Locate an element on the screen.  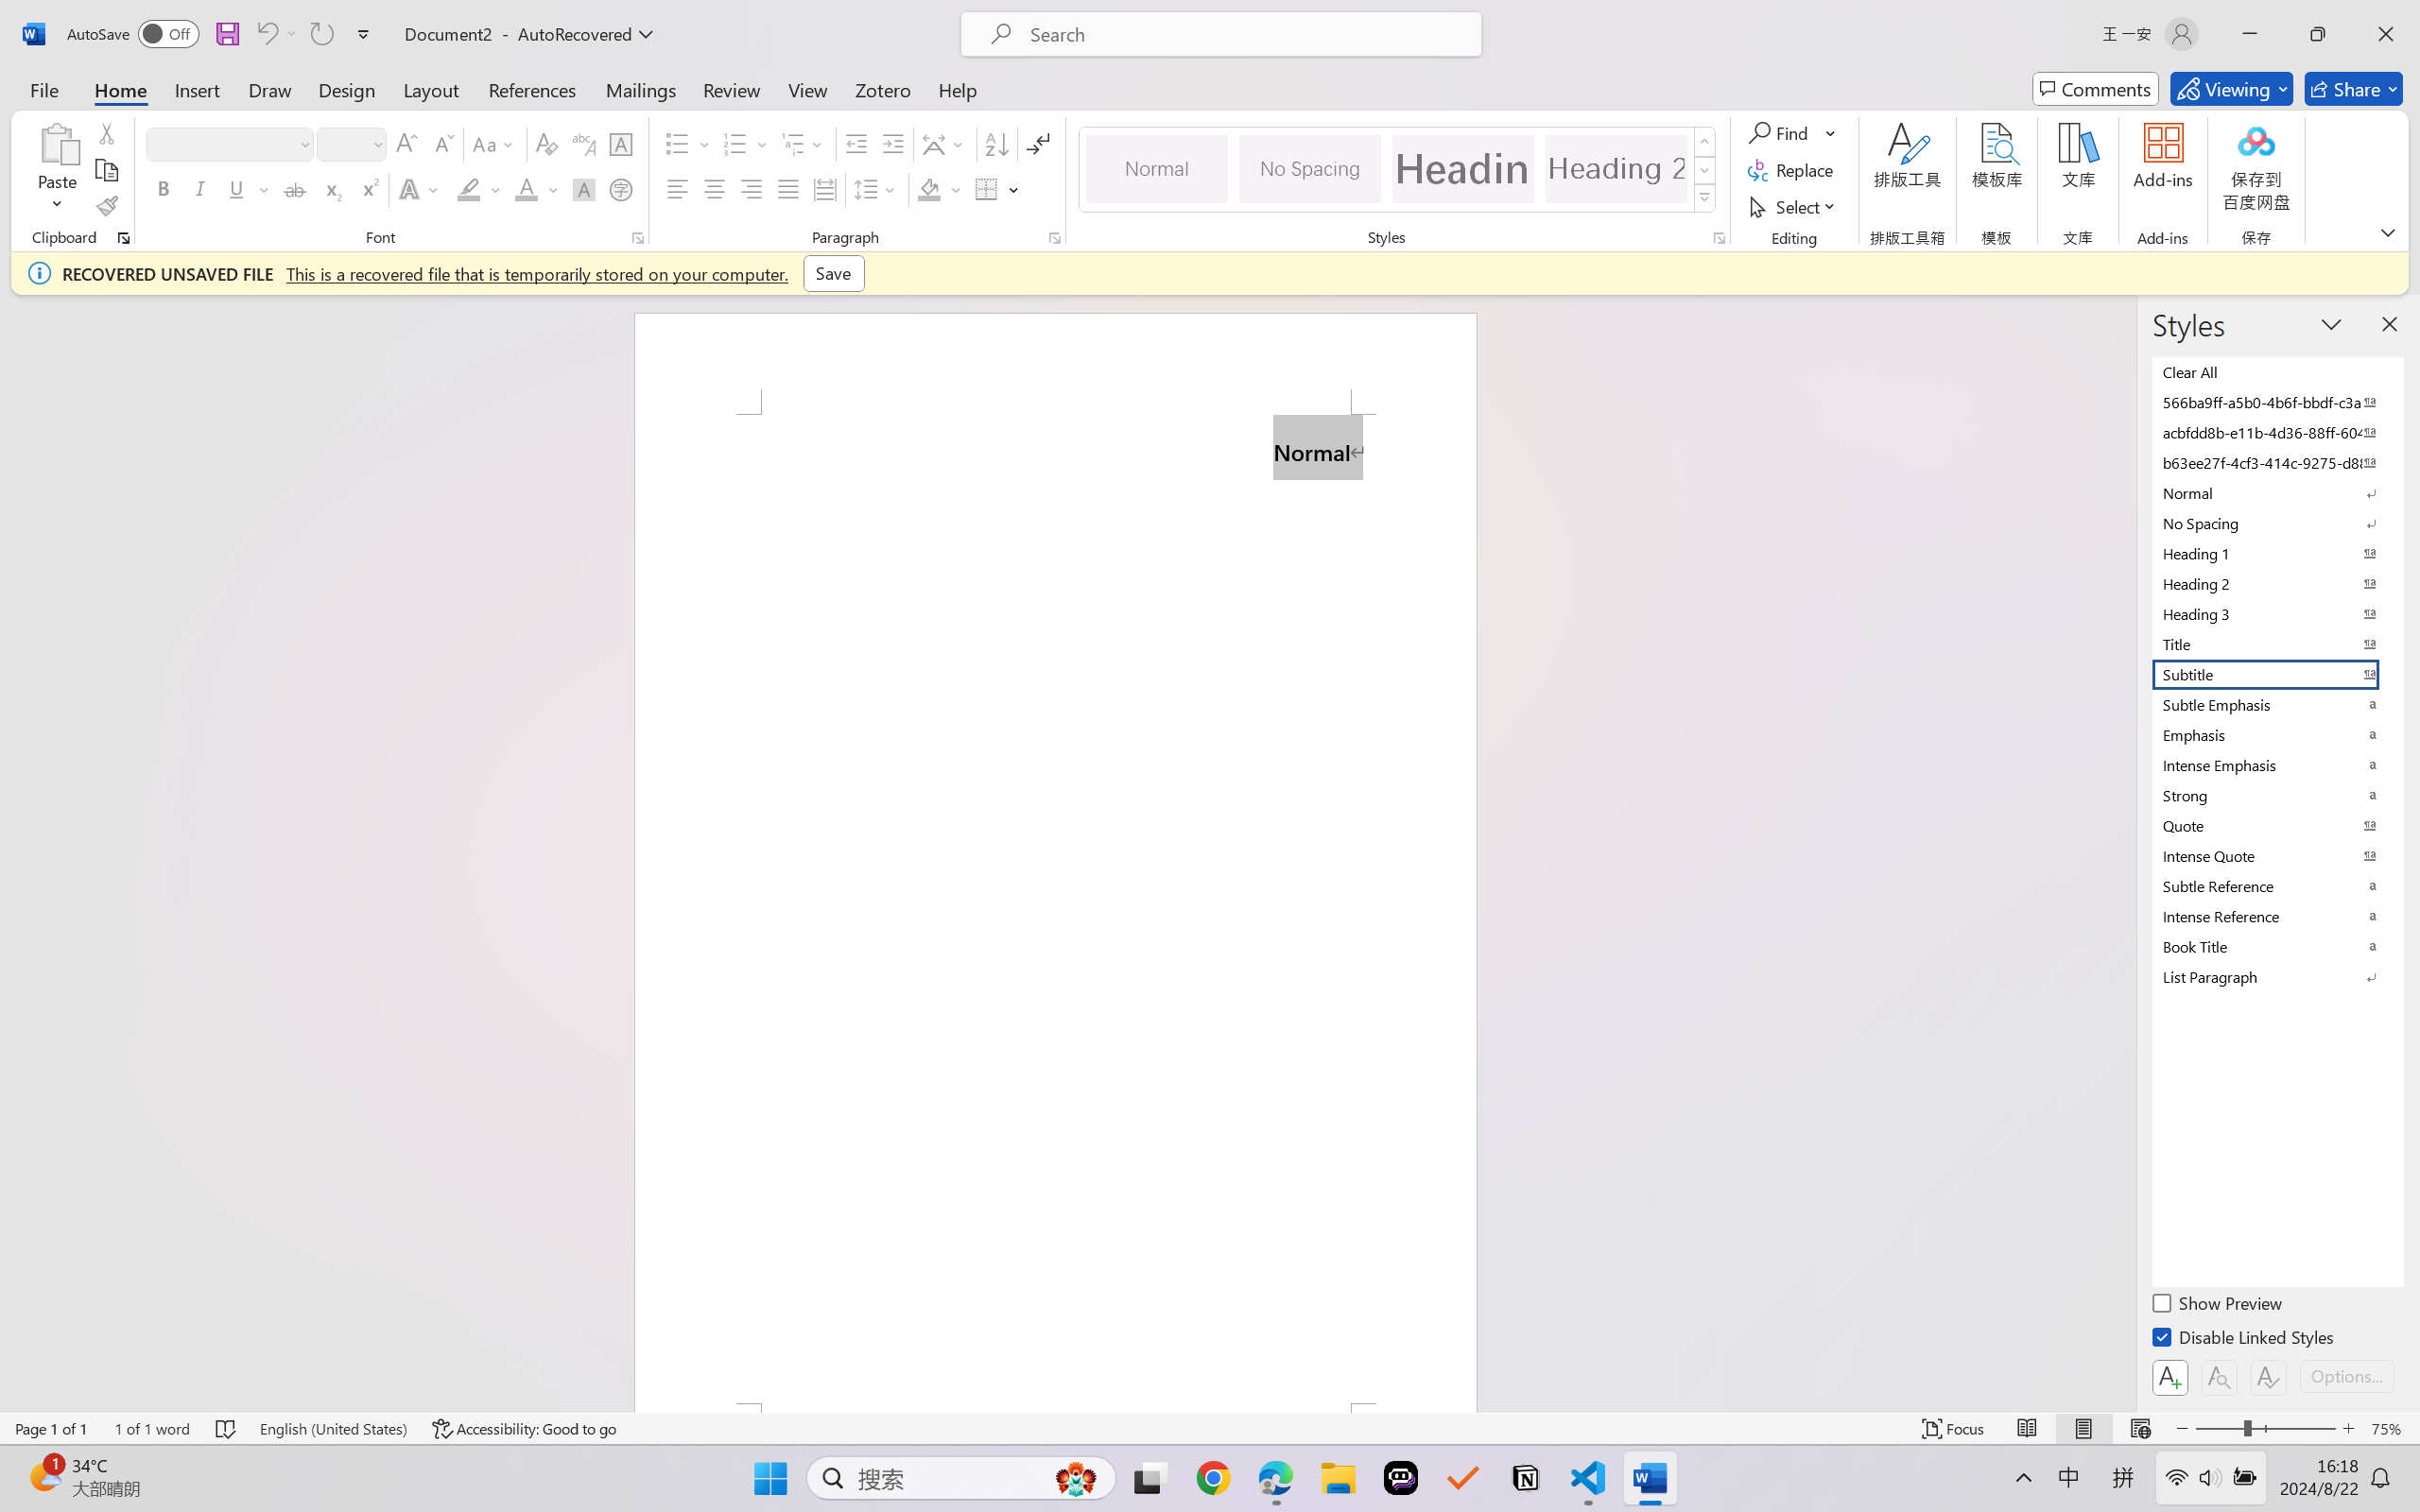
Format Painter is located at coordinates (106, 206).